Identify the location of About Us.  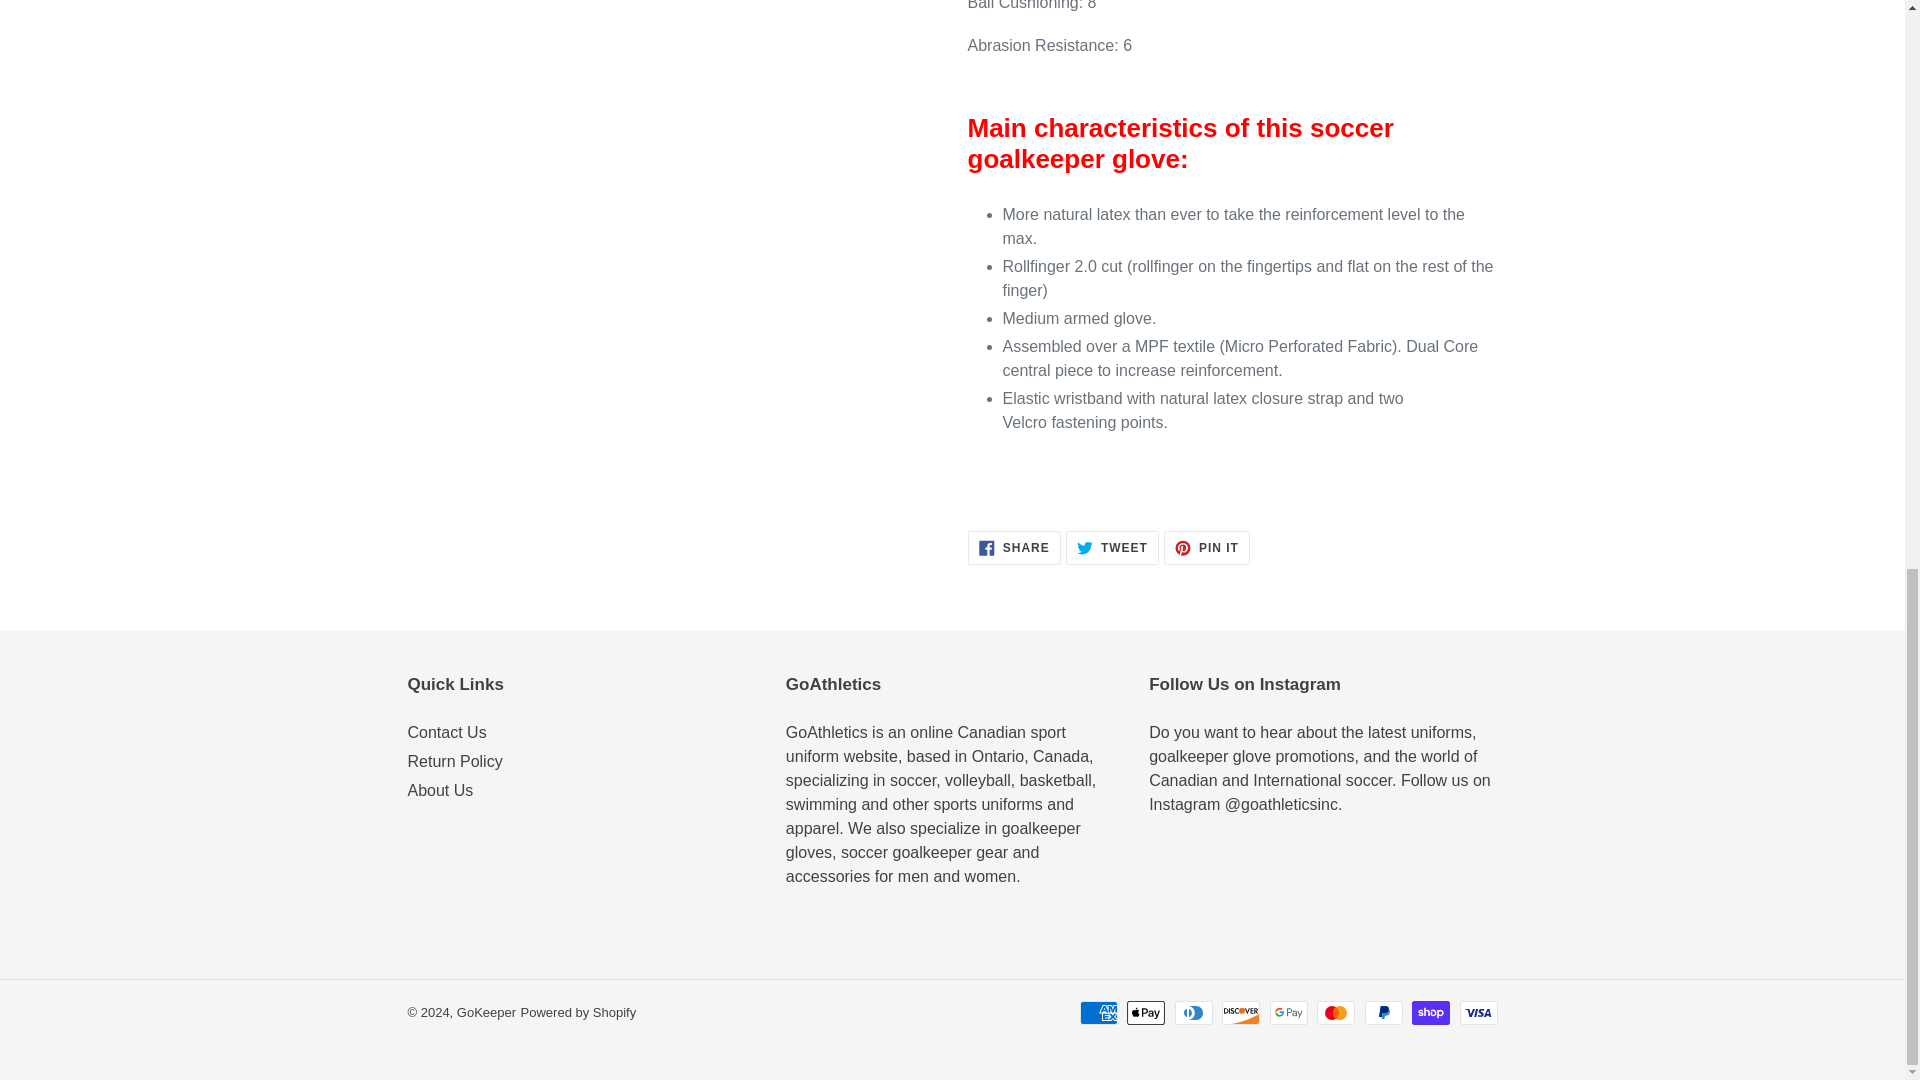
(1014, 548).